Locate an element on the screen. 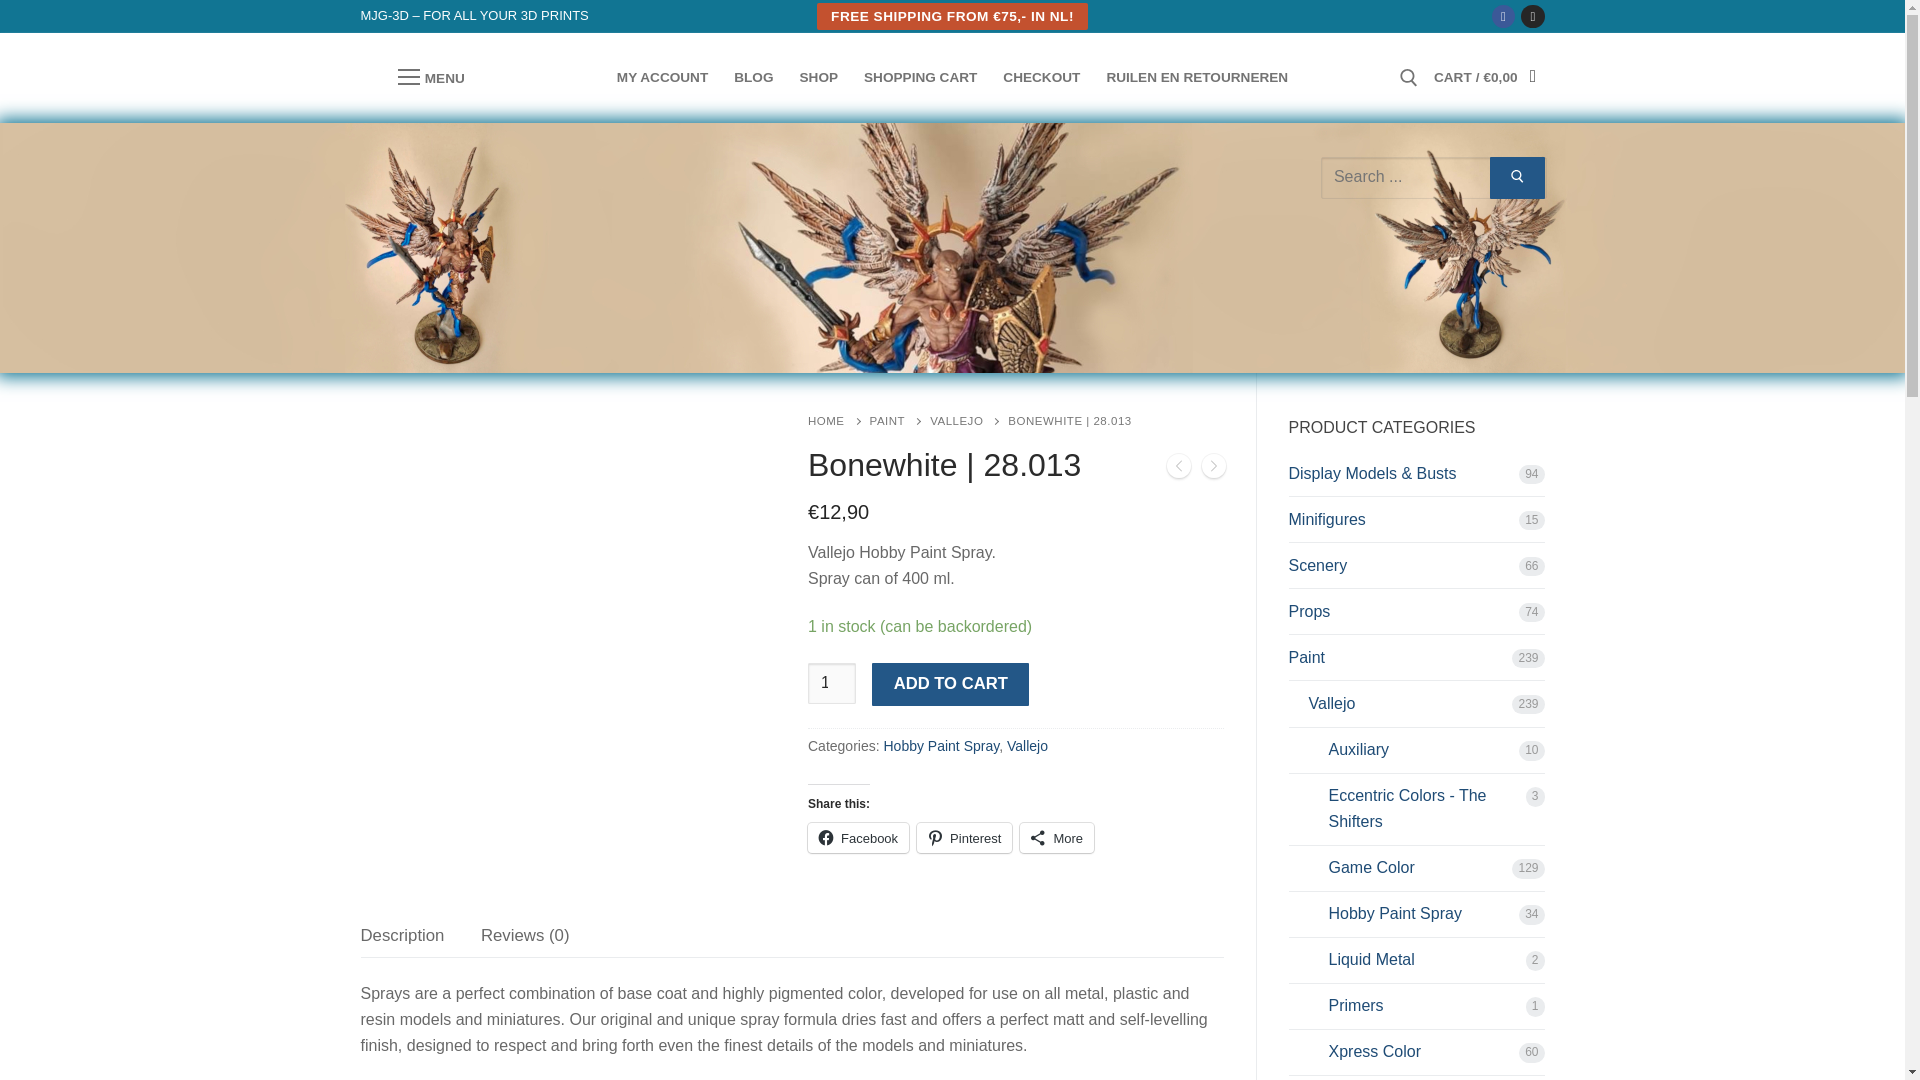 This screenshot has height=1080, width=1920. Search for: is located at coordinates (1434, 176).